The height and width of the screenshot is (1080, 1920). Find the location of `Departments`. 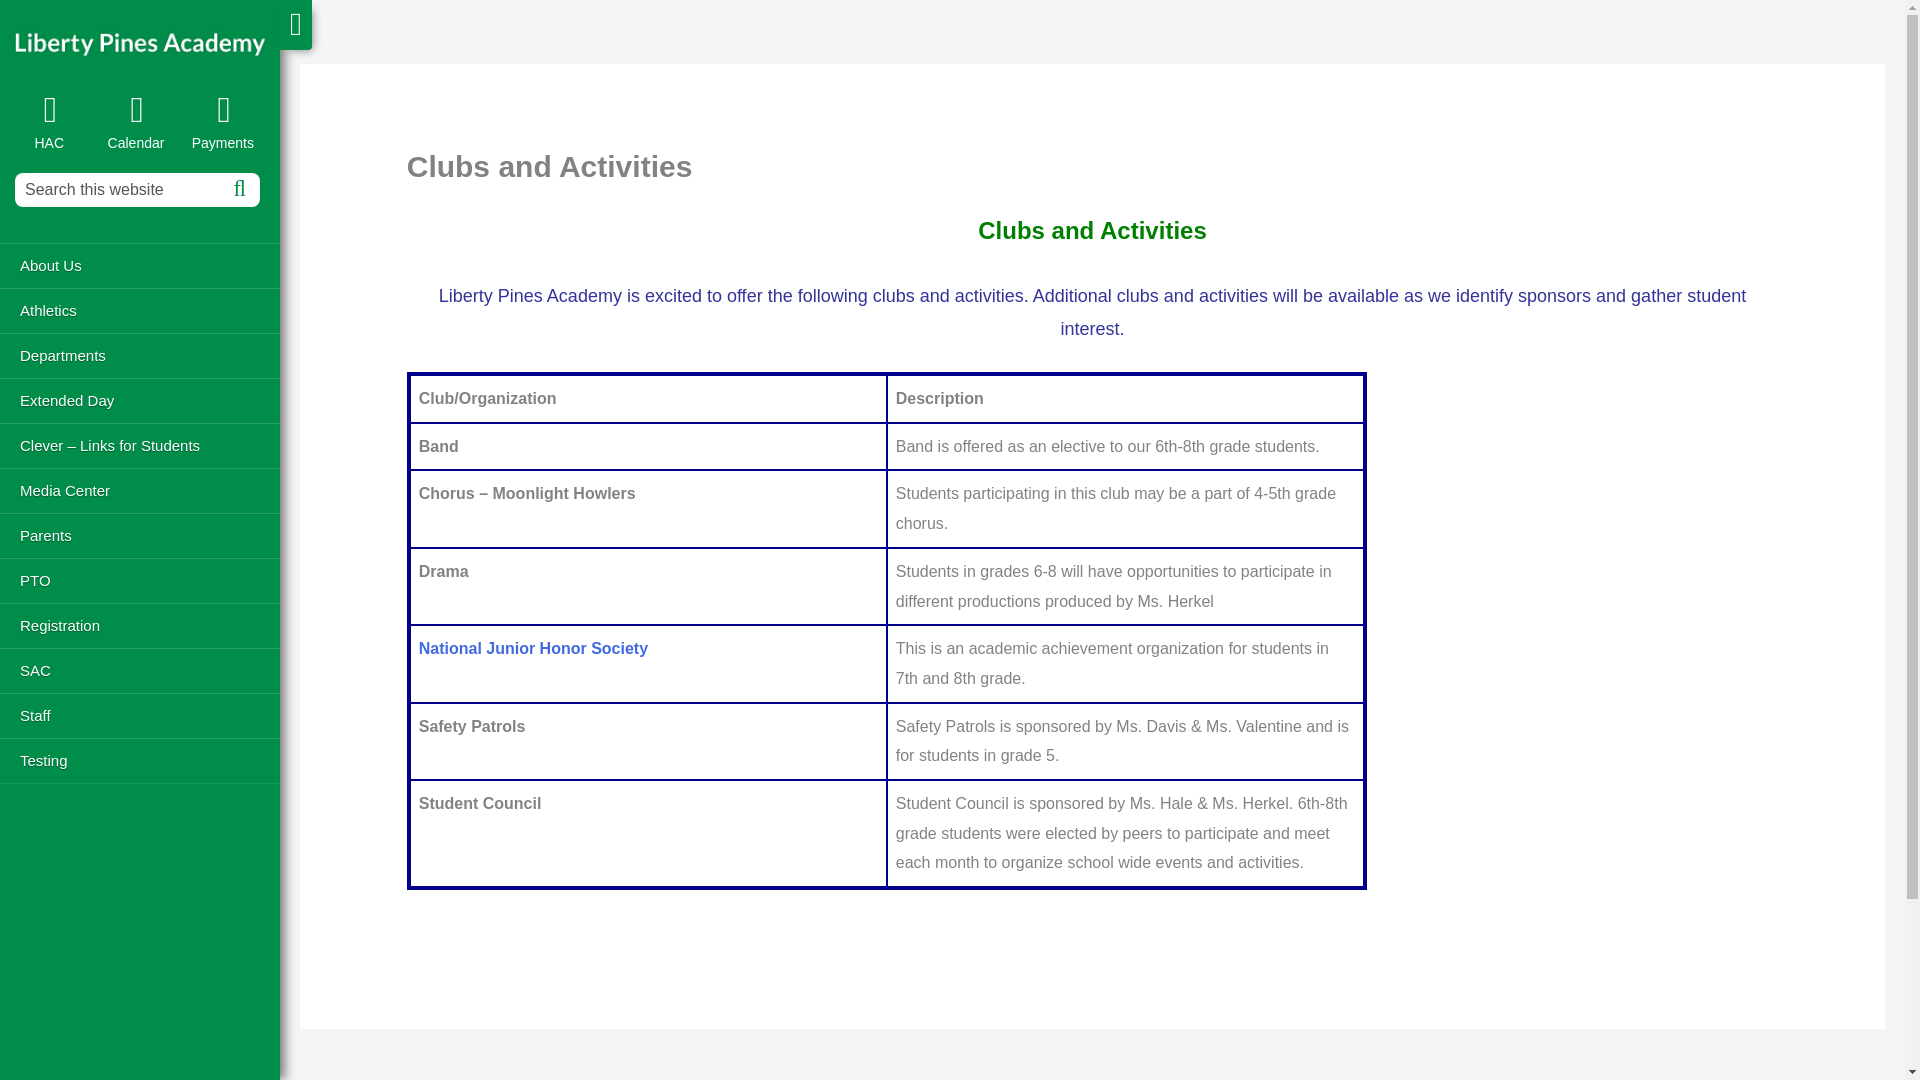

Departments is located at coordinates (140, 355).